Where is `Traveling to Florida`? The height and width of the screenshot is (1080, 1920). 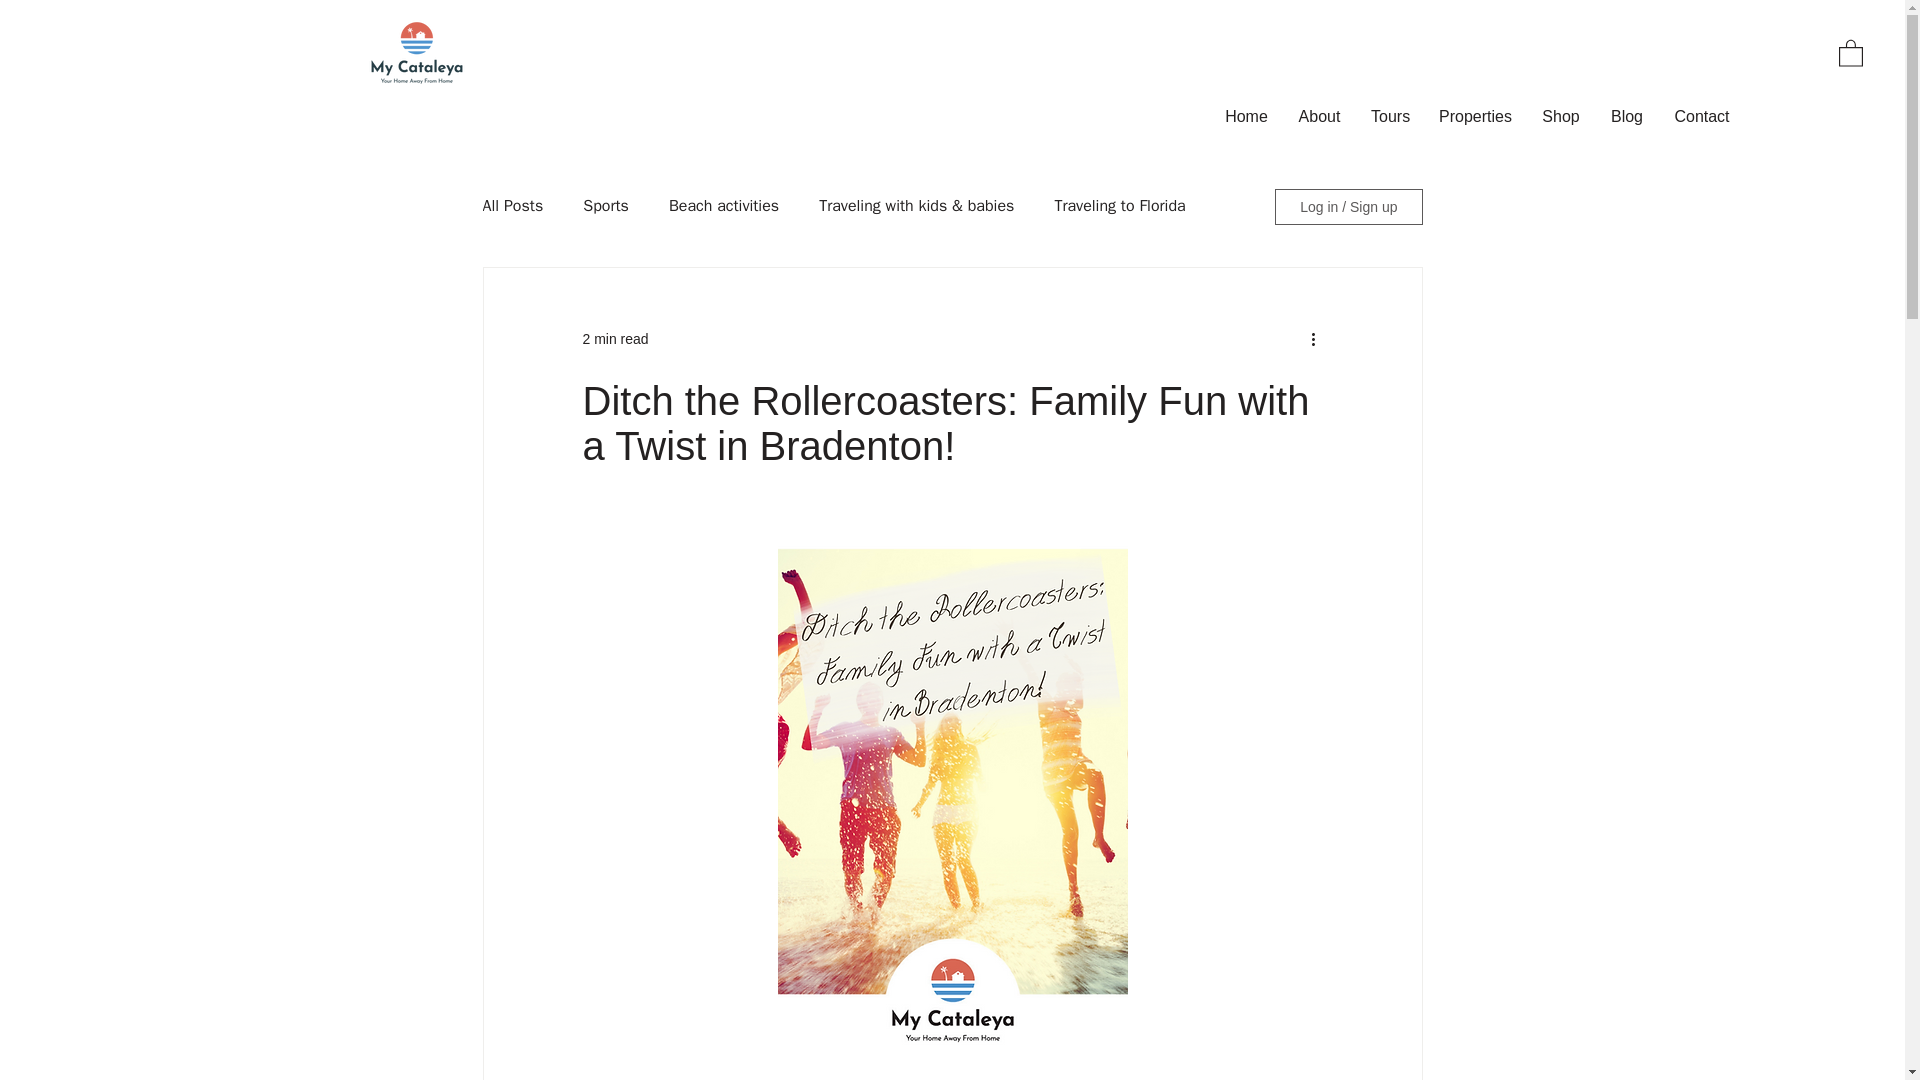 Traveling to Florida is located at coordinates (1119, 206).